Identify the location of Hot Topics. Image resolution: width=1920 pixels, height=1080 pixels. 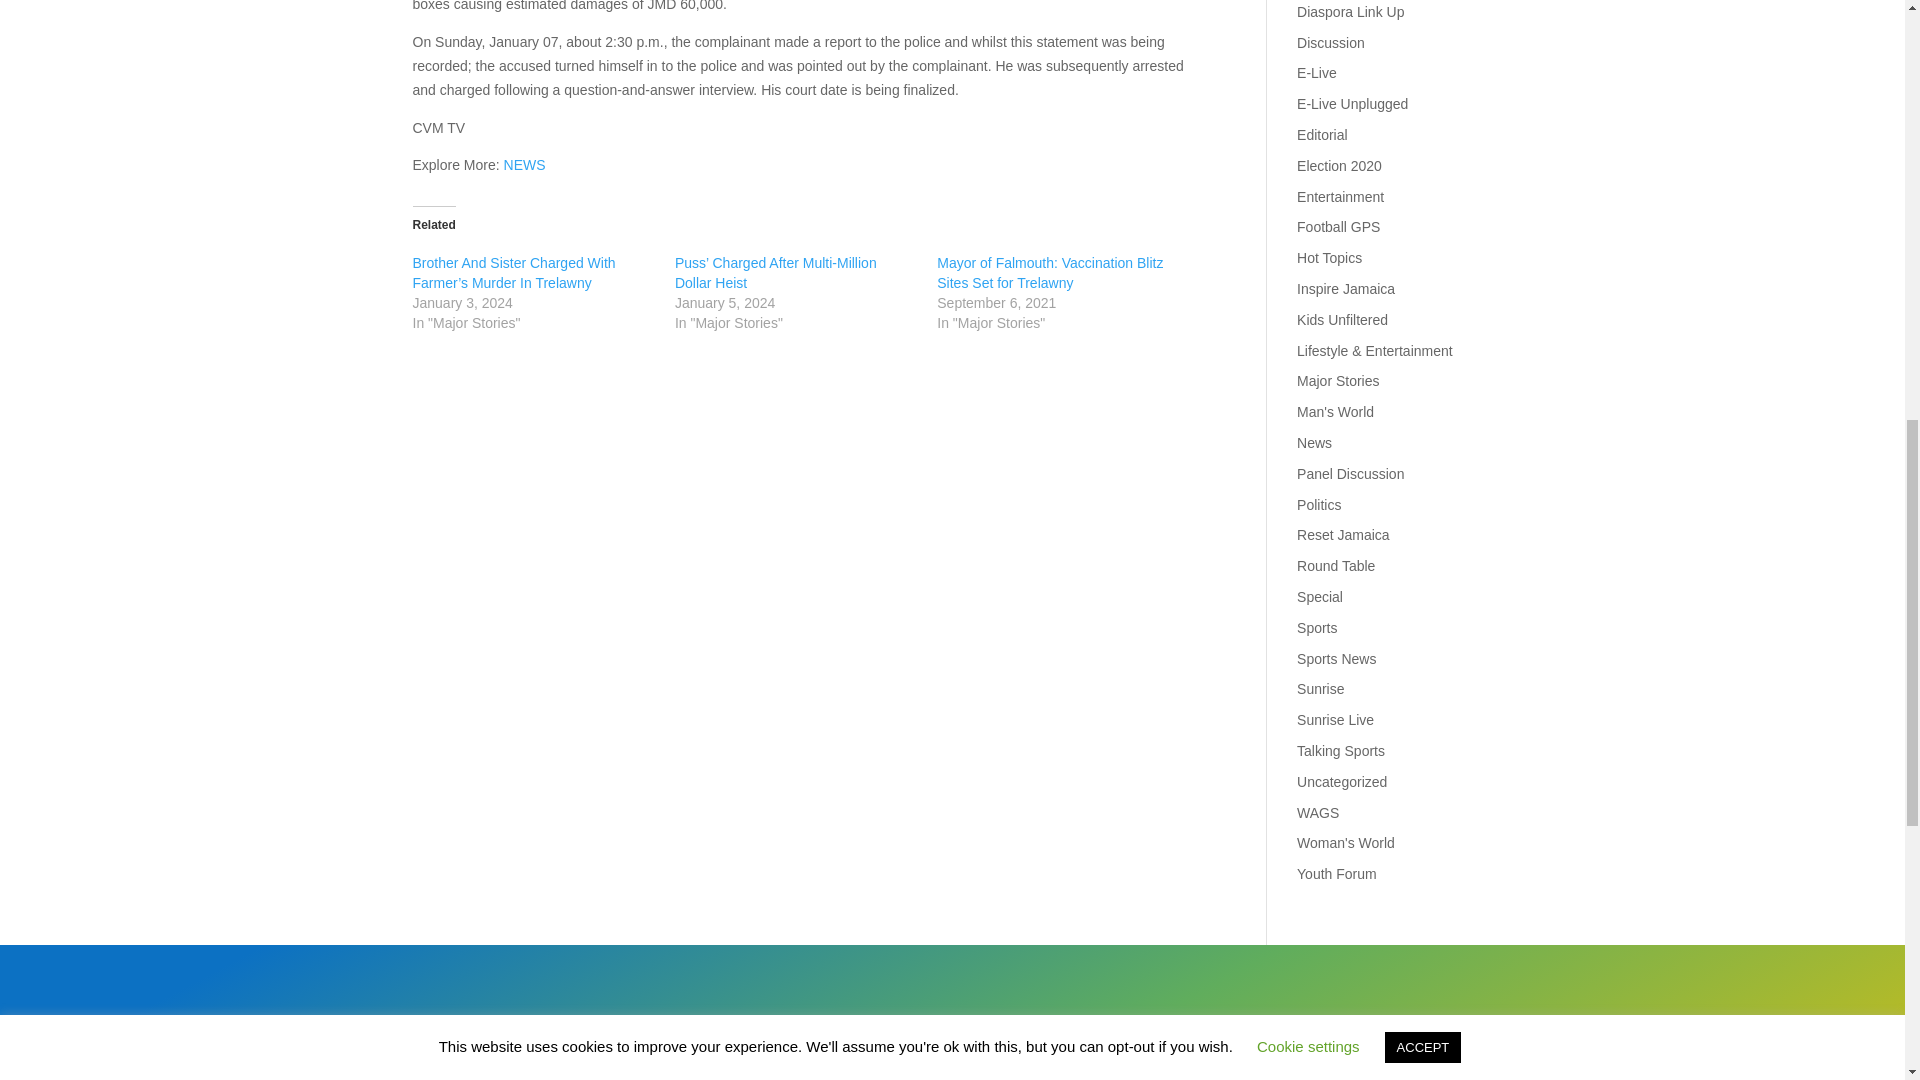
(1329, 257).